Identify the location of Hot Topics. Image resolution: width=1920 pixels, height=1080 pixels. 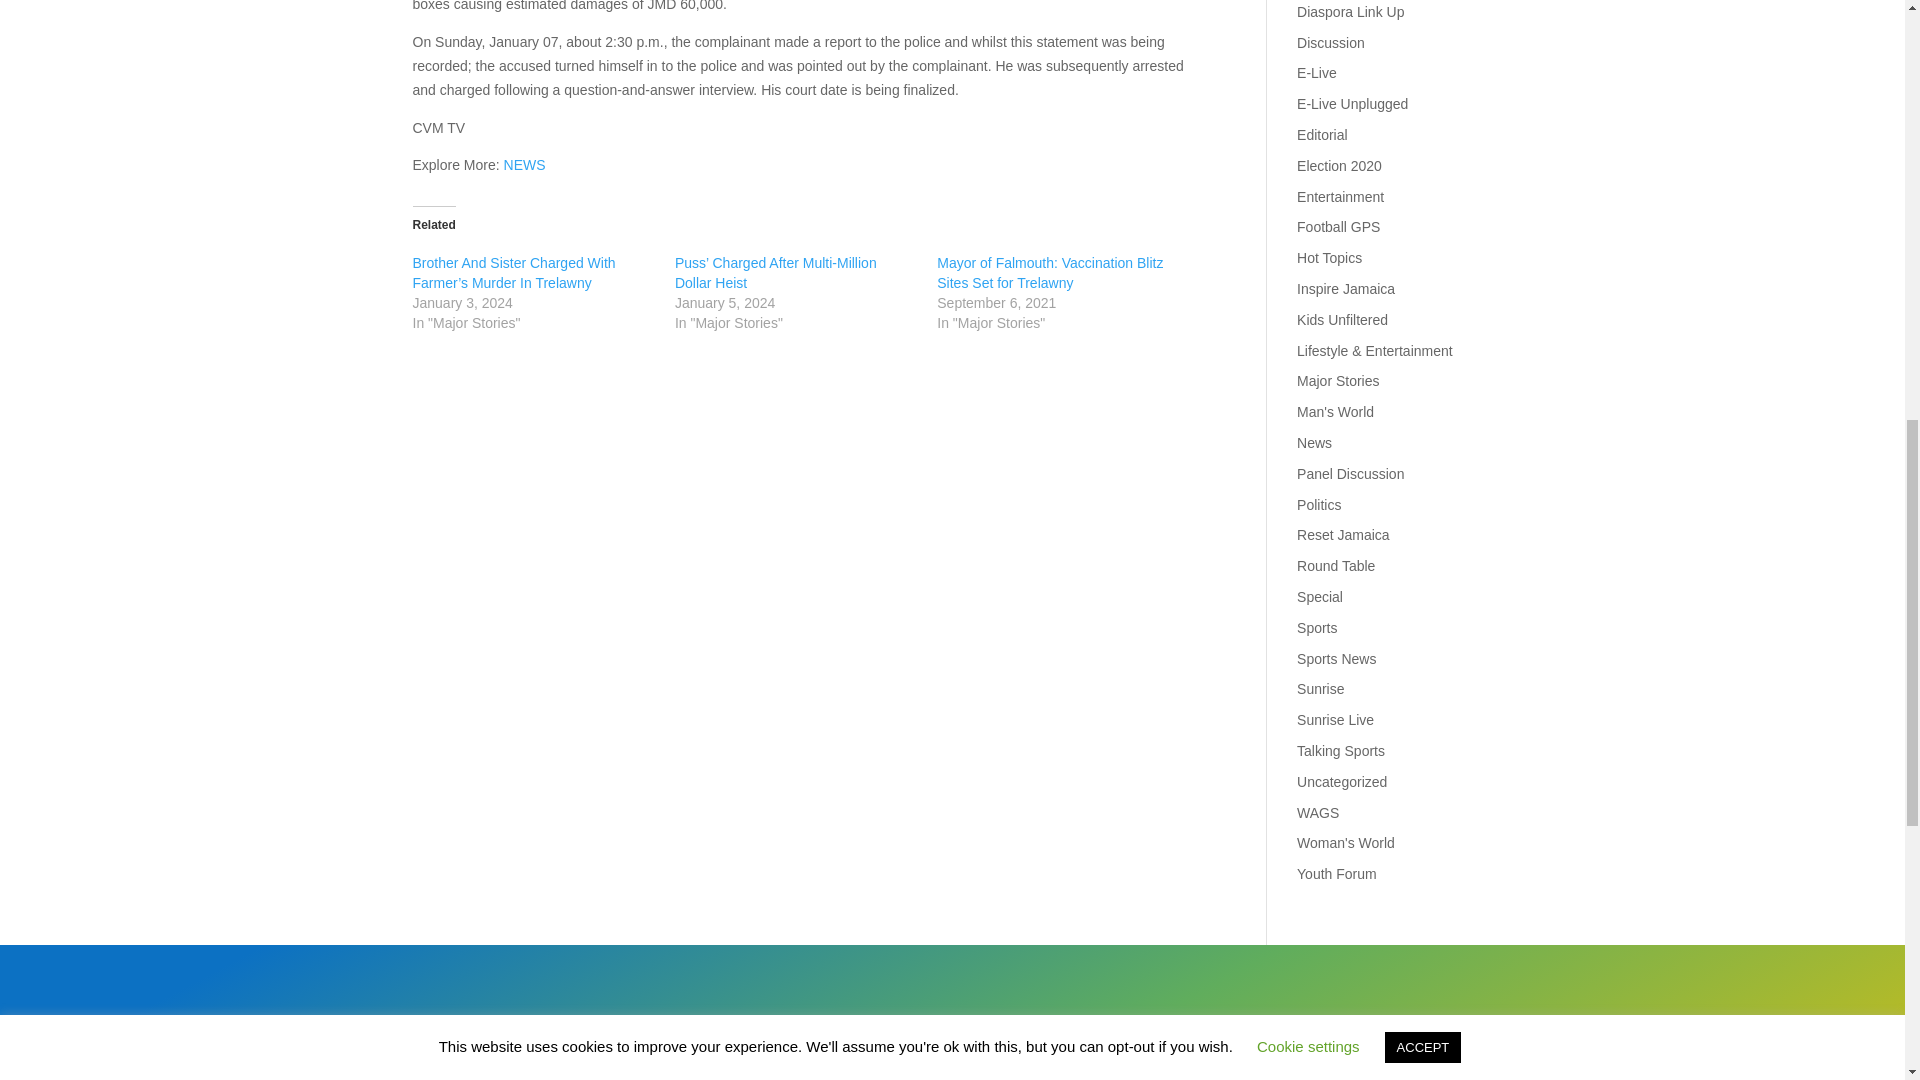
(1329, 257).